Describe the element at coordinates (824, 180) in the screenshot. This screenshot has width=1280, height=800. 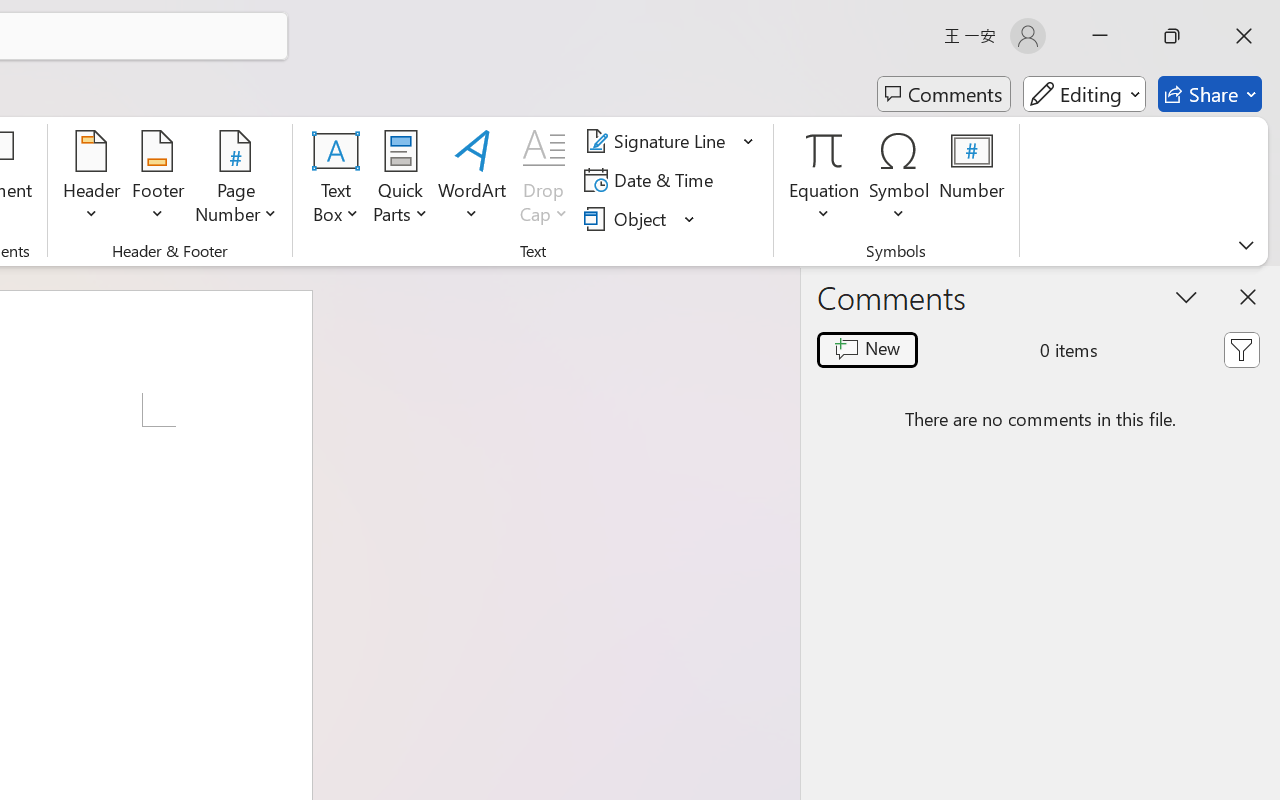
I see `Equation` at that location.